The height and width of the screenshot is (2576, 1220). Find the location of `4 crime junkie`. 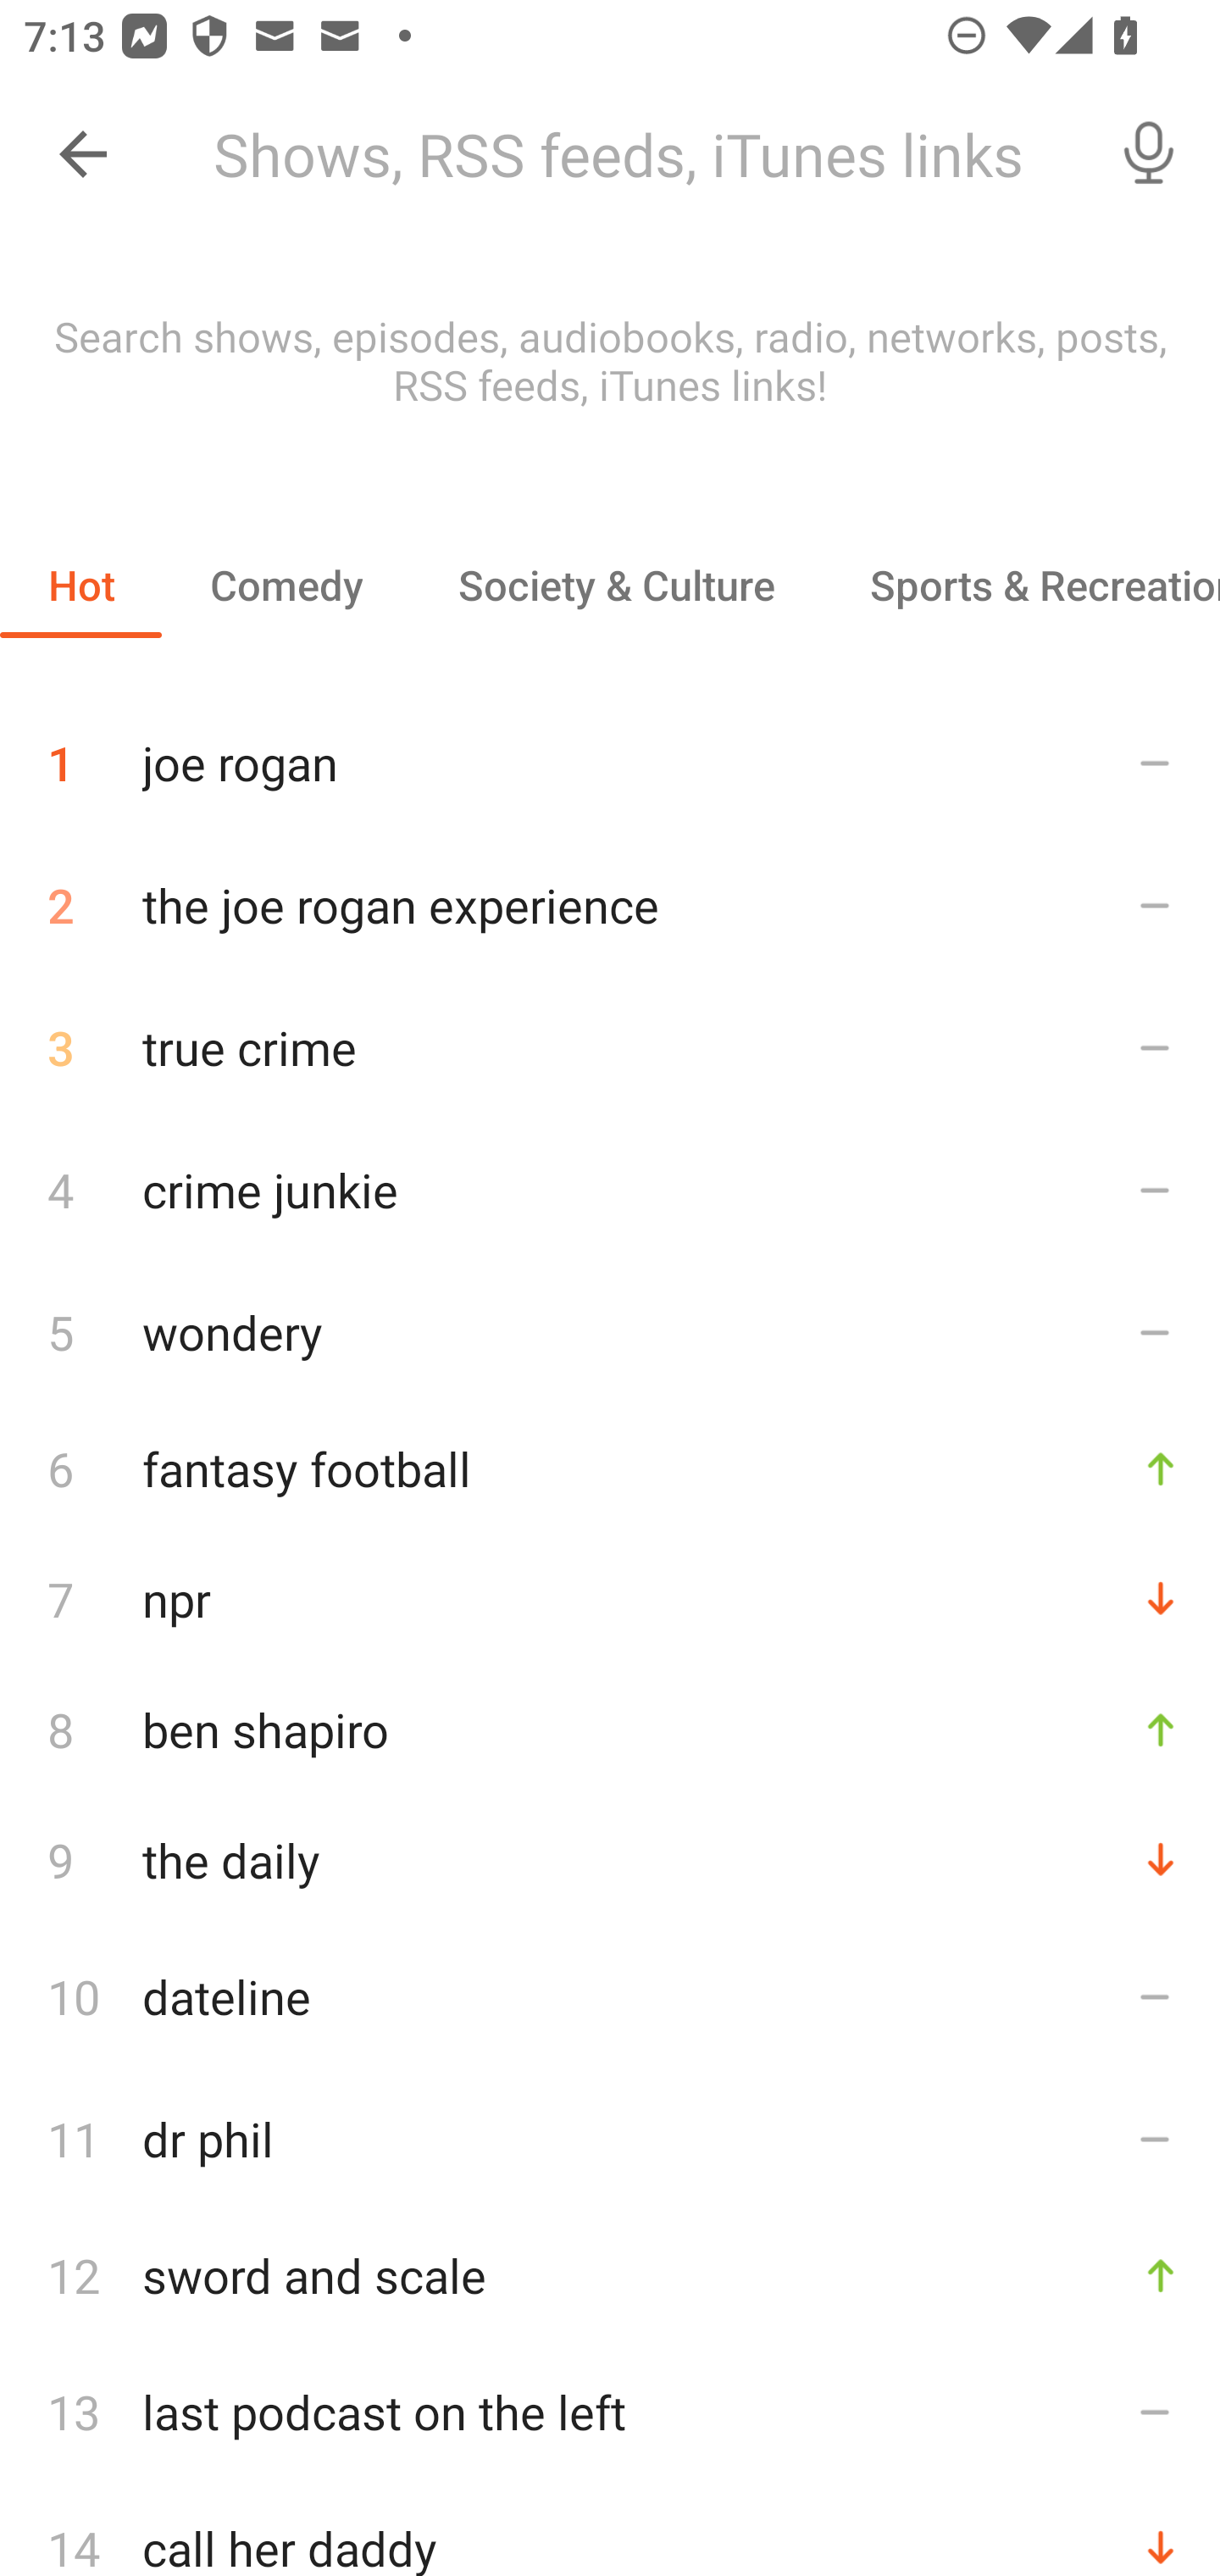

4 crime junkie is located at coordinates (610, 1188).